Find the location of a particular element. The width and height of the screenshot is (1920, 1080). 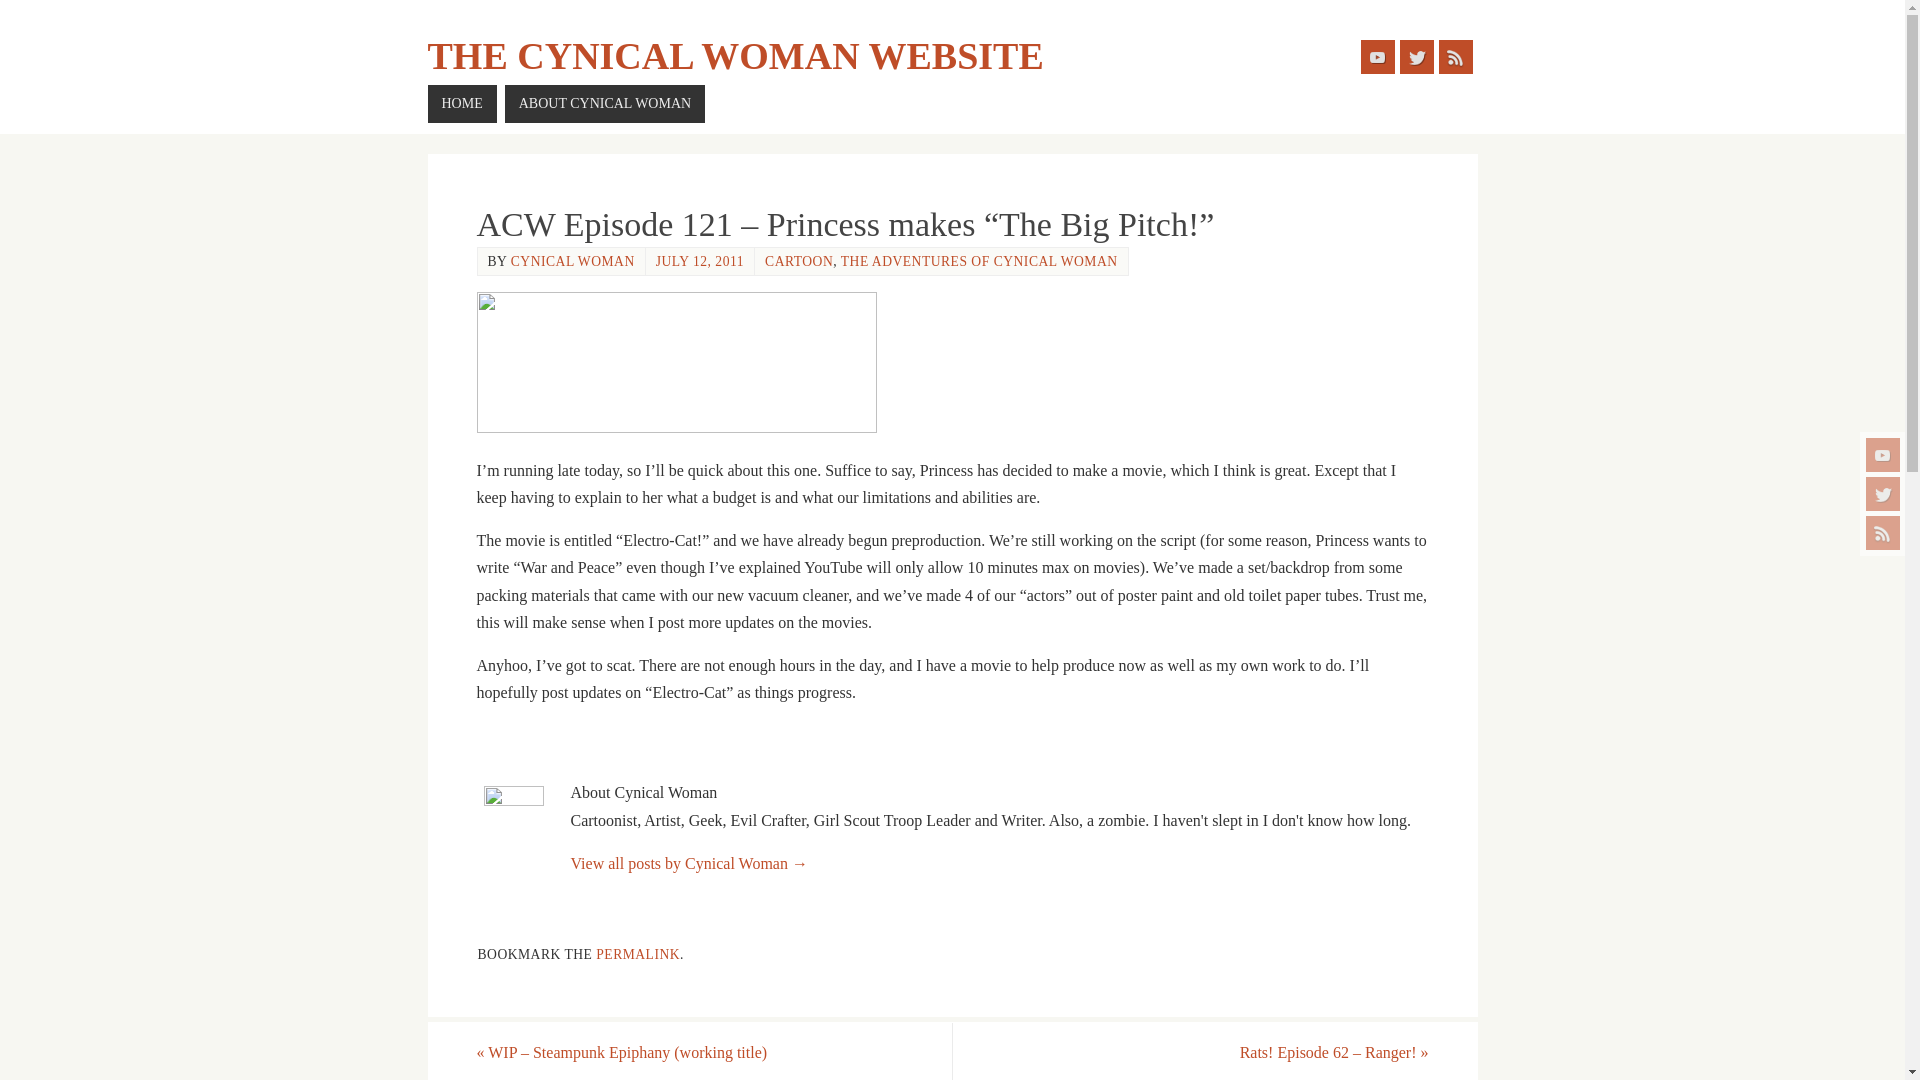

Twitter is located at coordinates (1883, 494).